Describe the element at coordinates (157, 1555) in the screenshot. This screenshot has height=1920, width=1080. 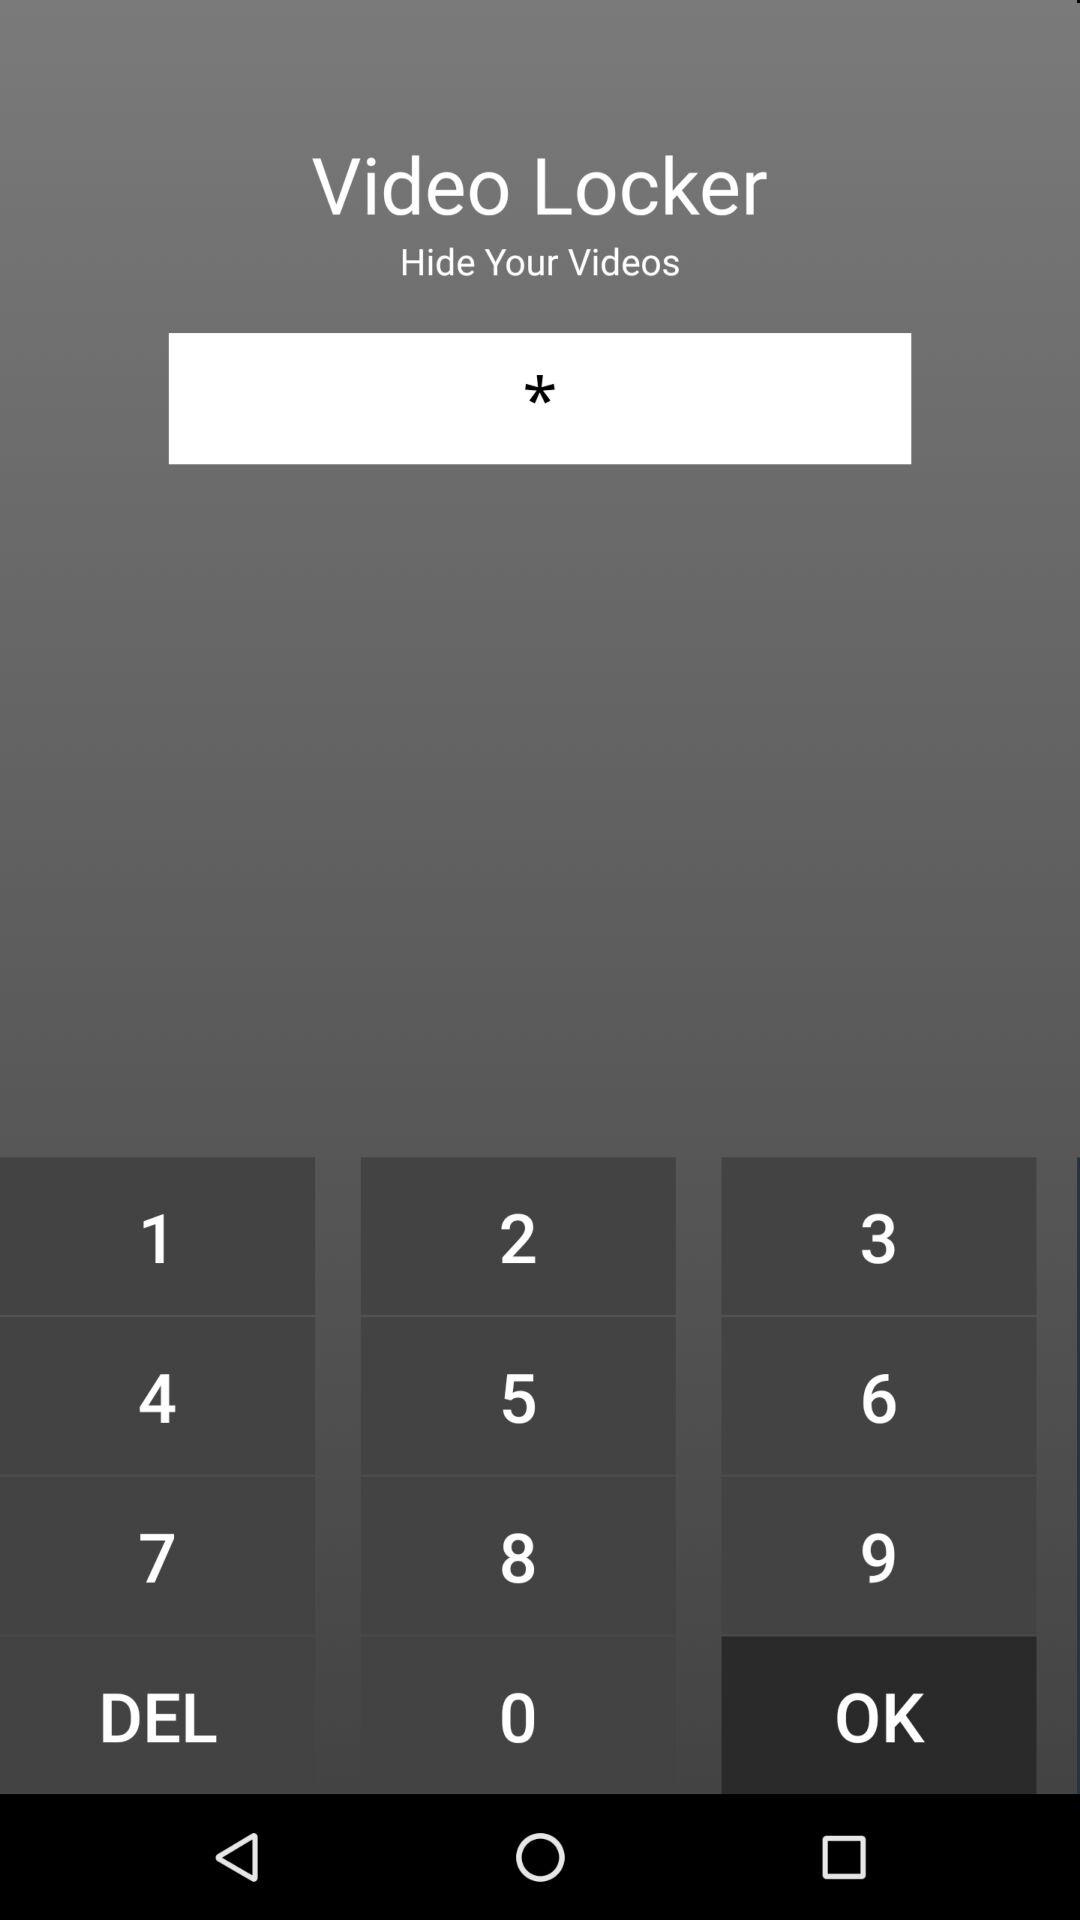
I see `turn on icon to the left of the 5` at that location.